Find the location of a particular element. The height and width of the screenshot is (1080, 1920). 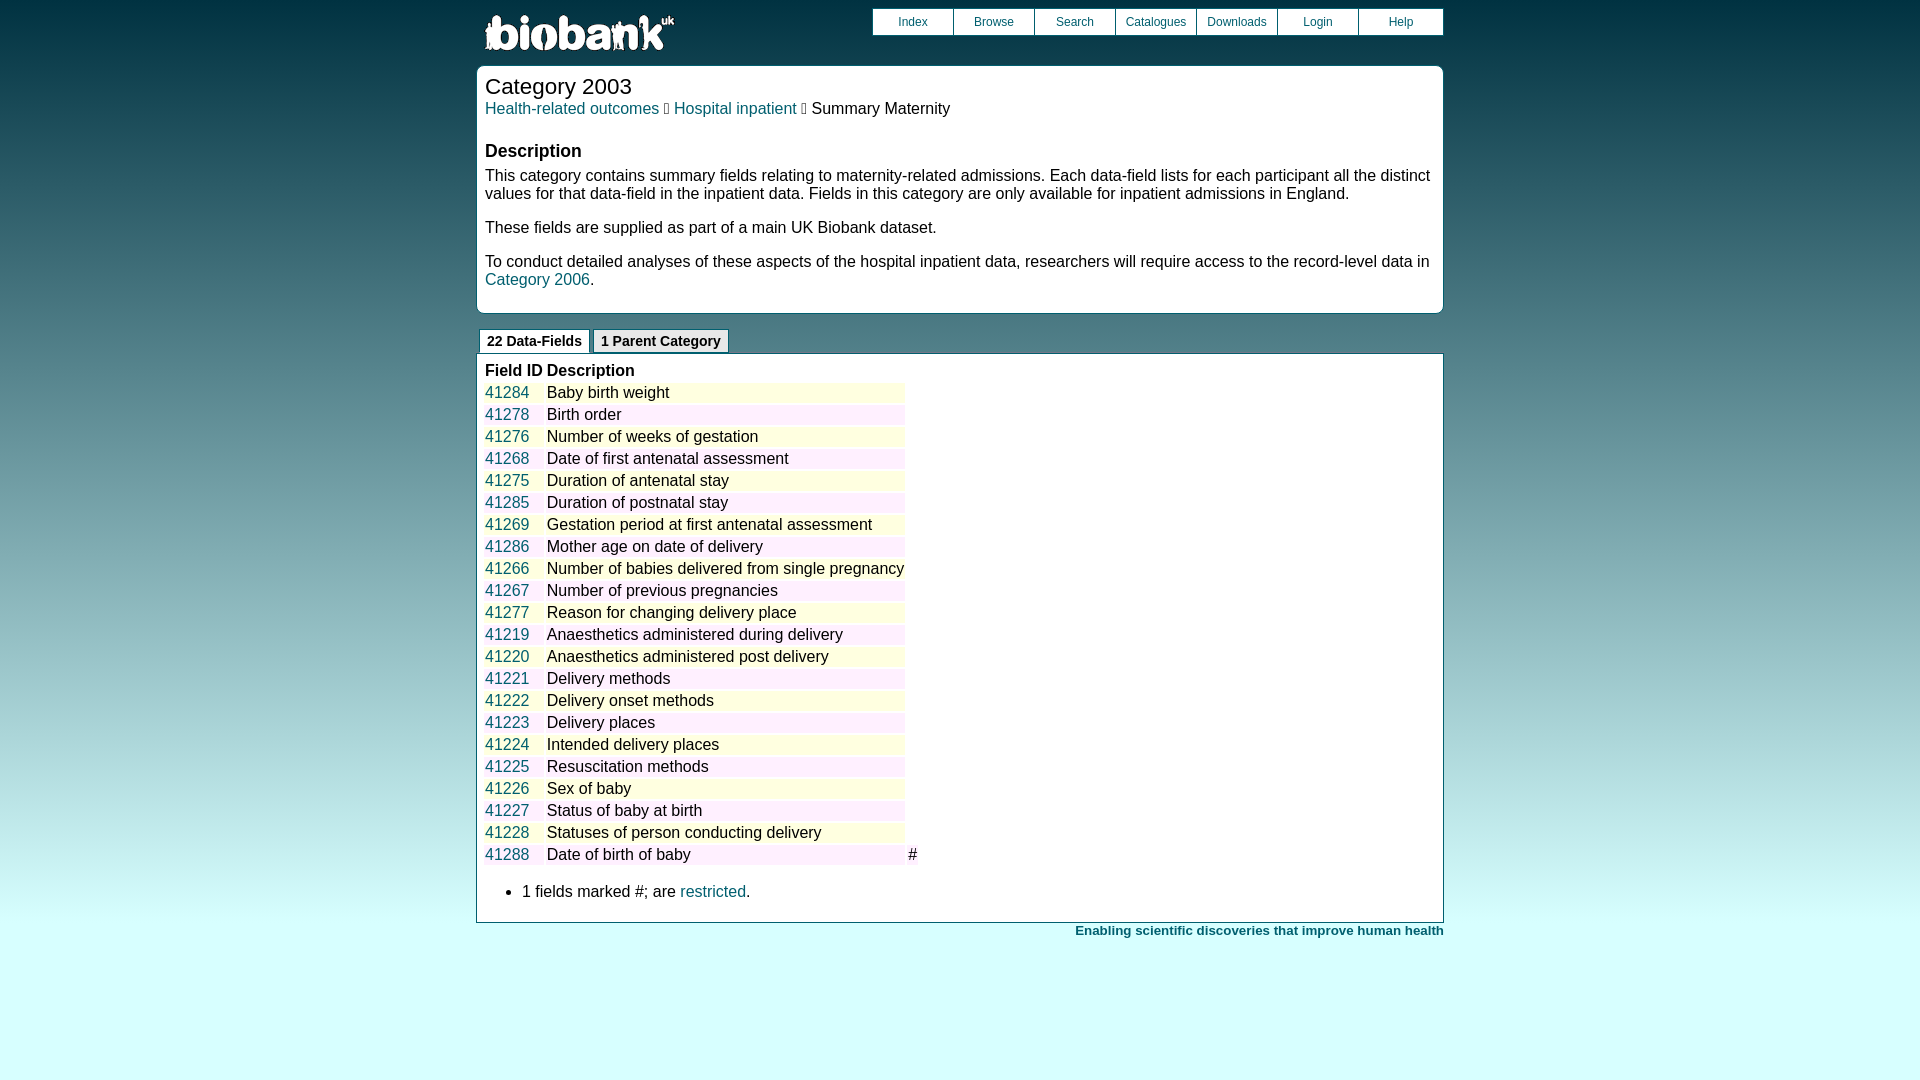

Health-related outcomes is located at coordinates (572, 108).